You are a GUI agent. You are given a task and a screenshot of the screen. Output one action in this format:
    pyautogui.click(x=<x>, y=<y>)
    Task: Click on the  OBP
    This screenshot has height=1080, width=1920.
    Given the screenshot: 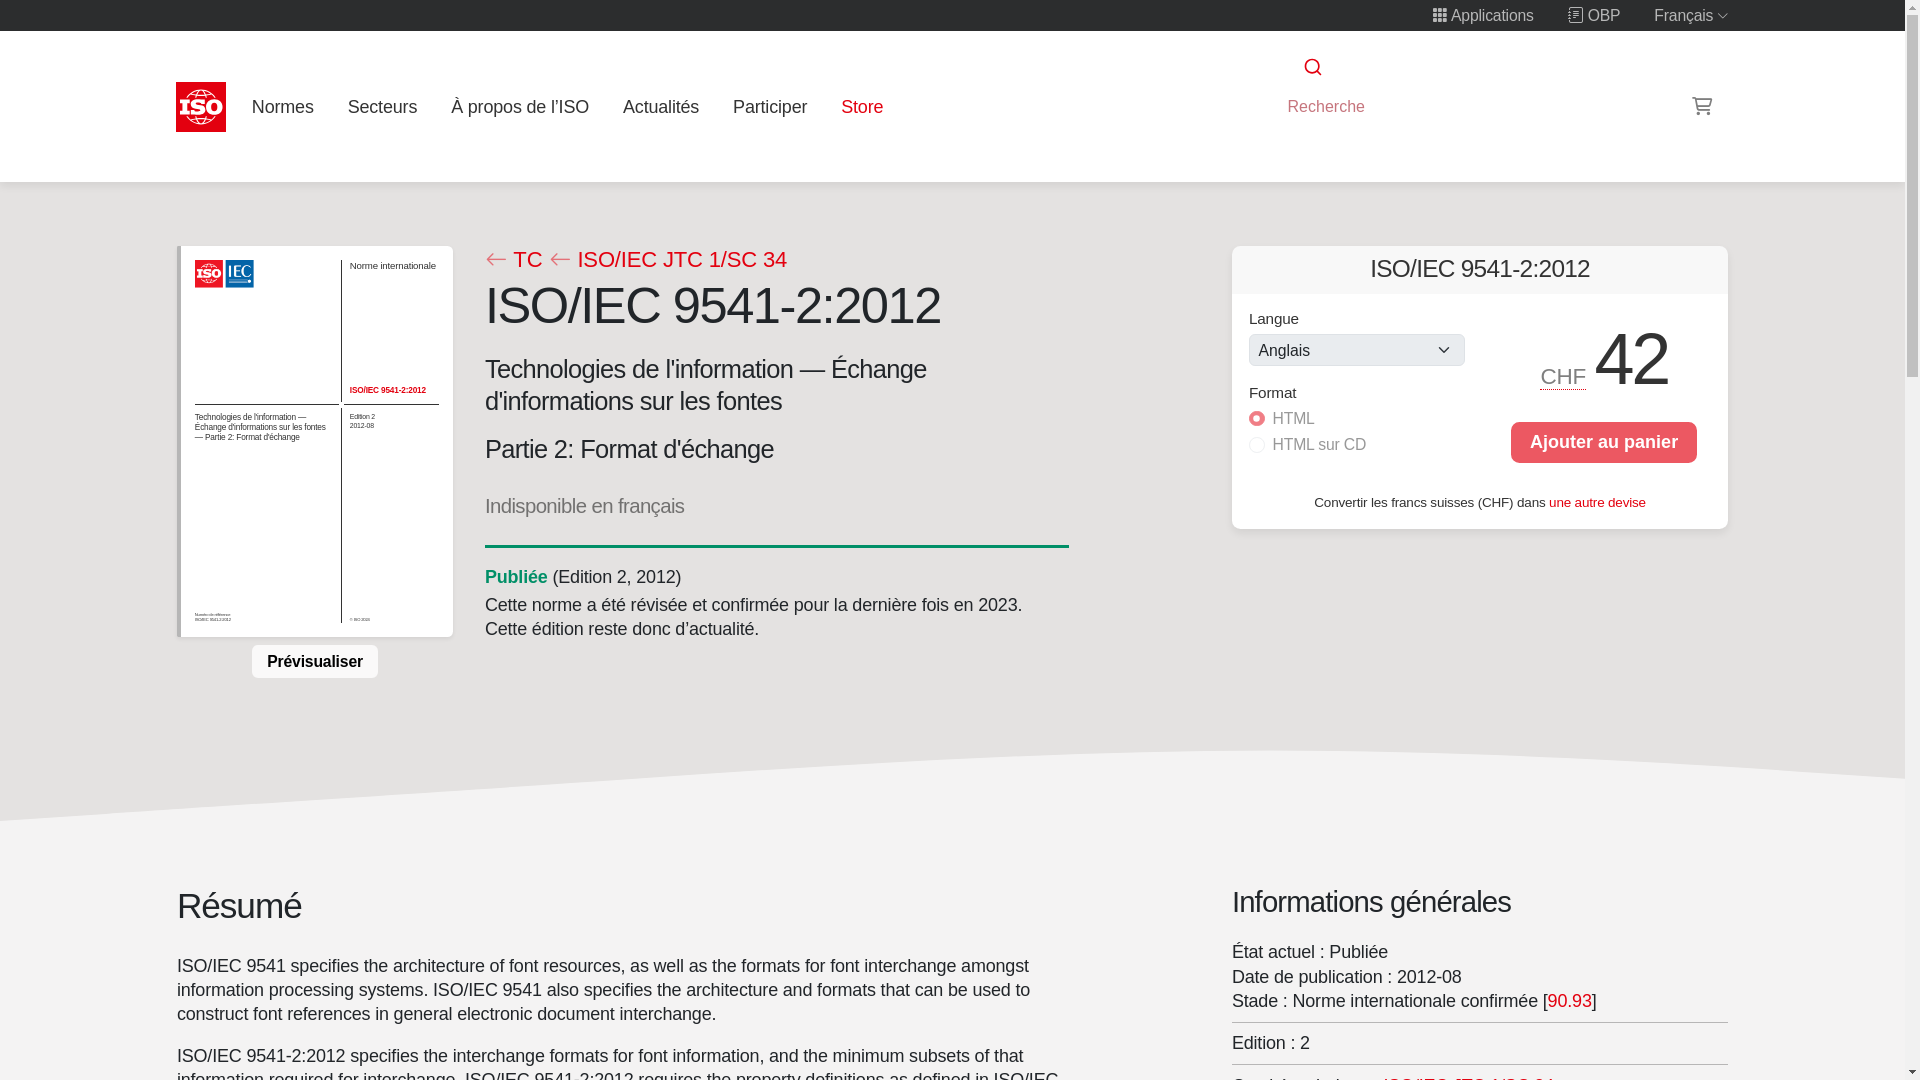 What is the action you would take?
    pyautogui.click(x=1594, y=15)
    